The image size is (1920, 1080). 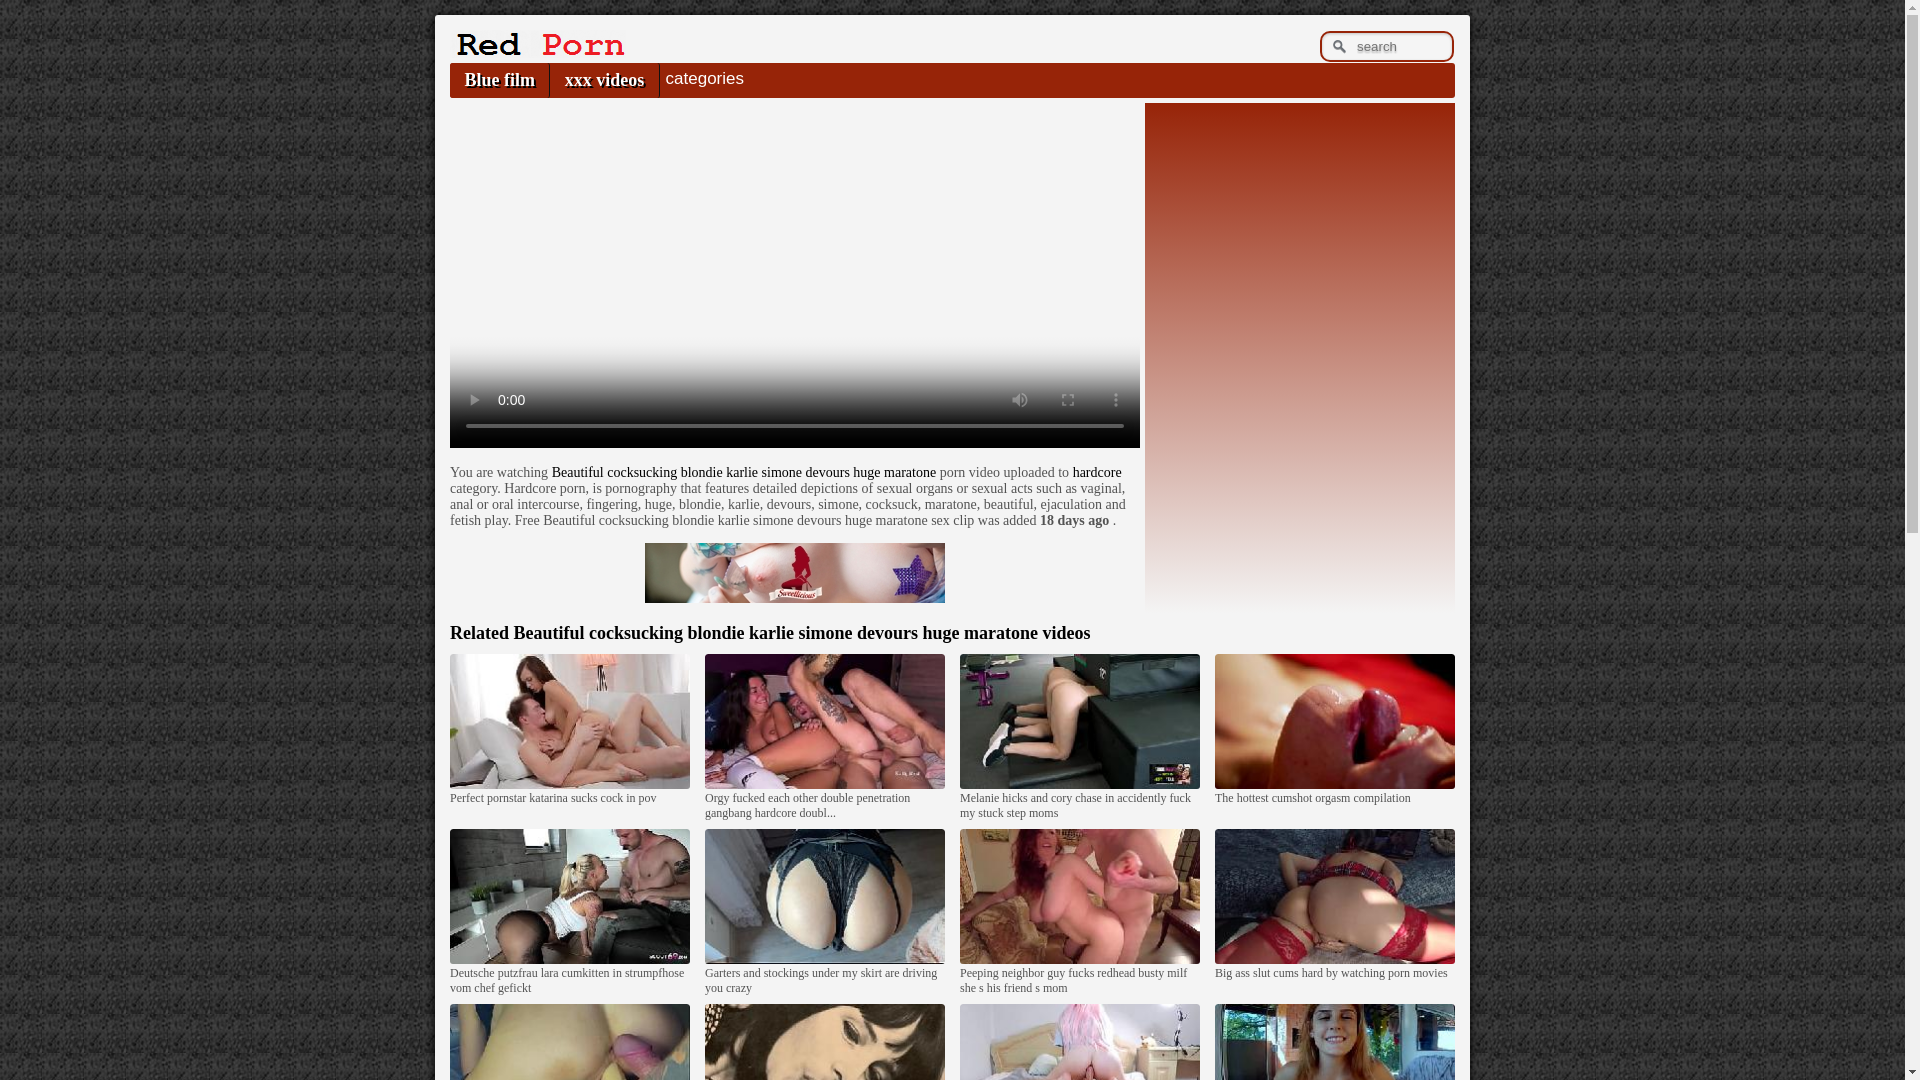 What do you see at coordinates (1097, 472) in the screenshot?
I see `hardcore` at bounding box center [1097, 472].